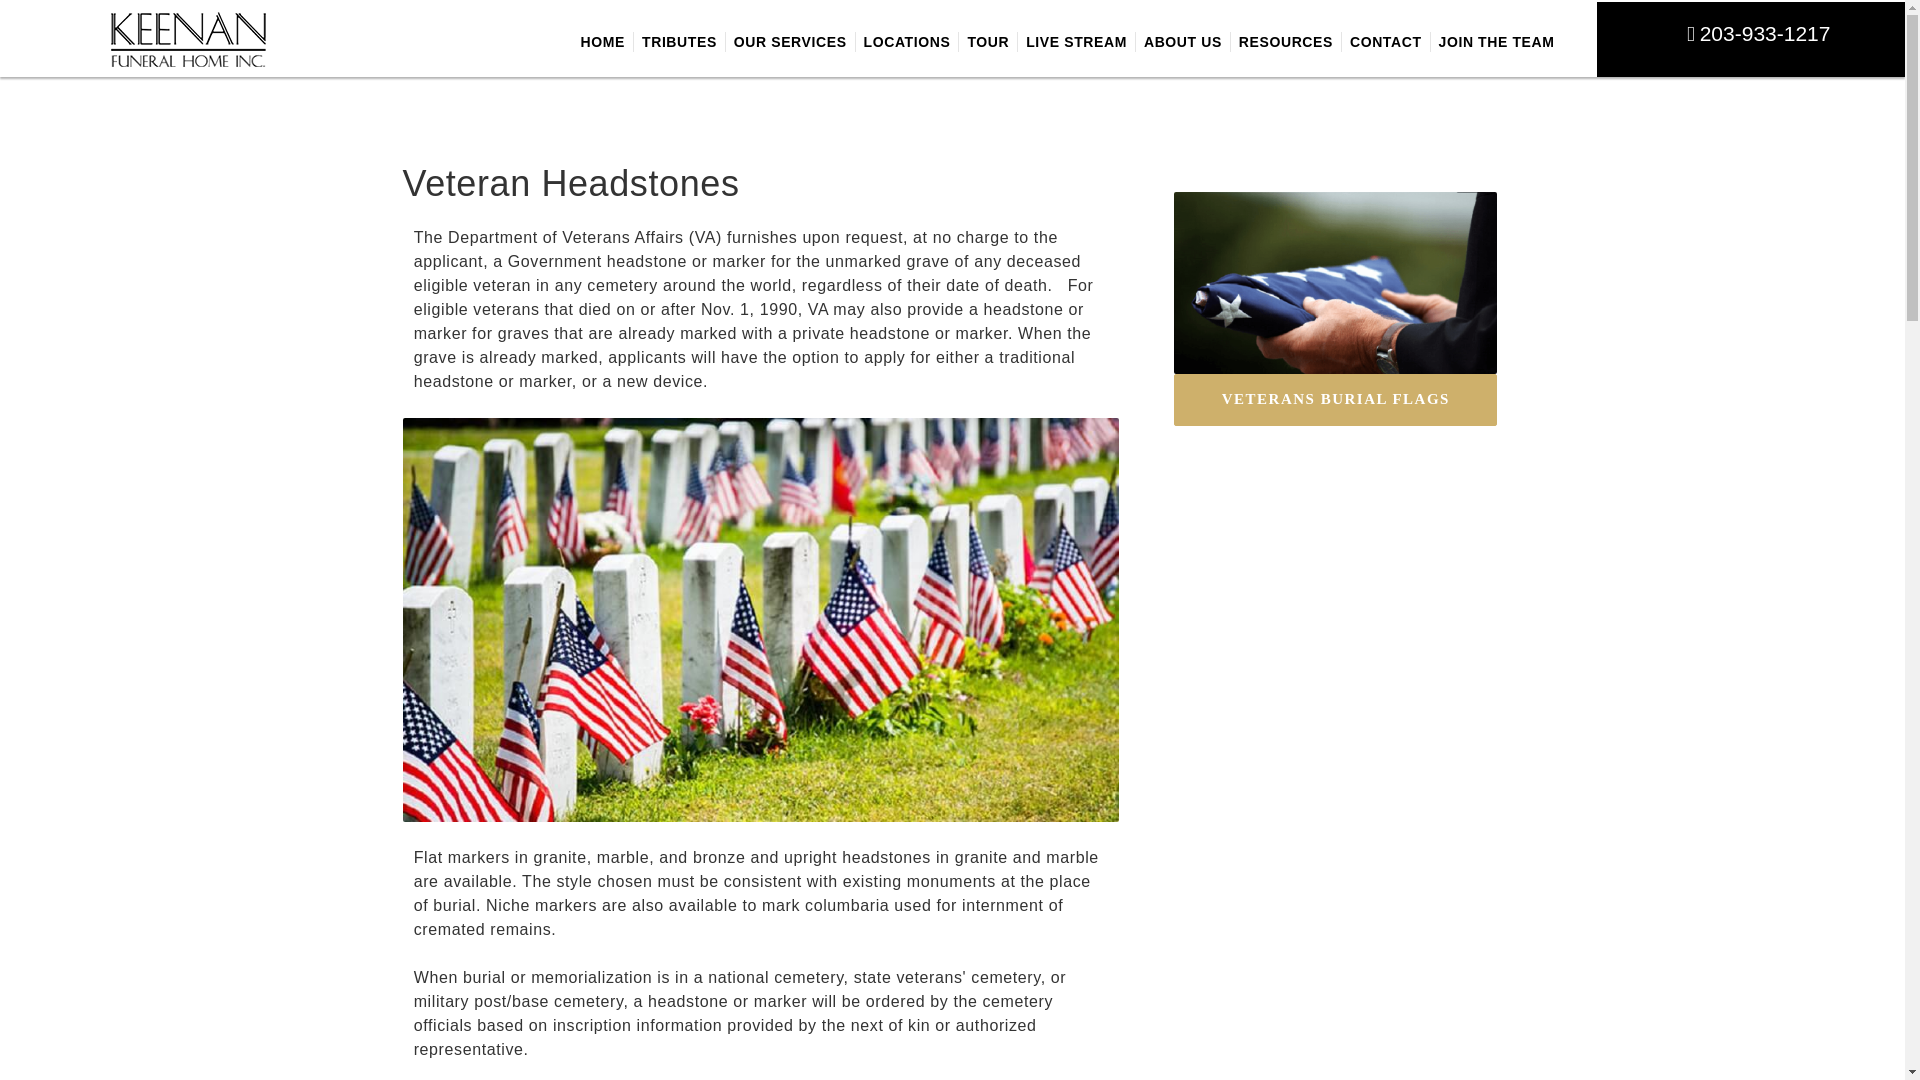 This screenshot has width=1920, height=1080. Describe the element at coordinates (907, 42) in the screenshot. I see `LOCATIONS` at that location.